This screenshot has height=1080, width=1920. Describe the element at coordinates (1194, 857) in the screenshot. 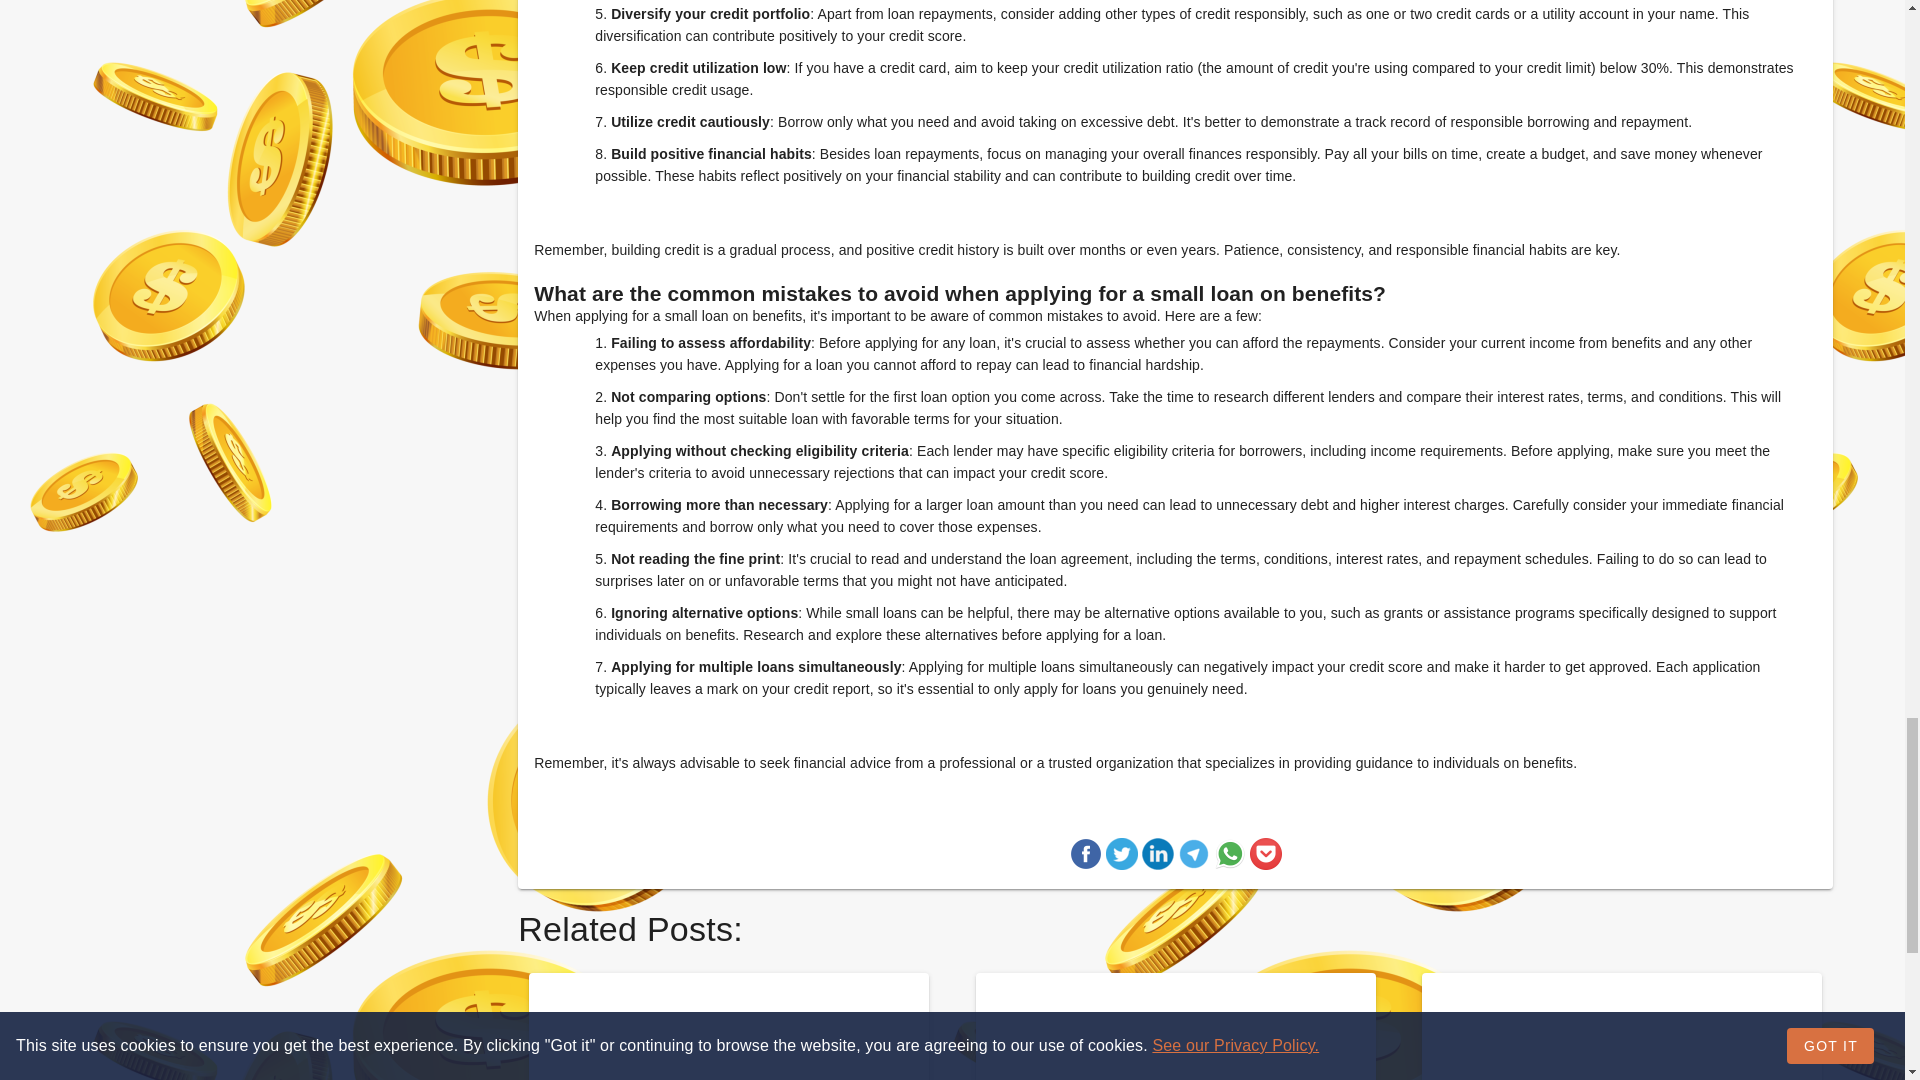

I see `Telegram` at that location.